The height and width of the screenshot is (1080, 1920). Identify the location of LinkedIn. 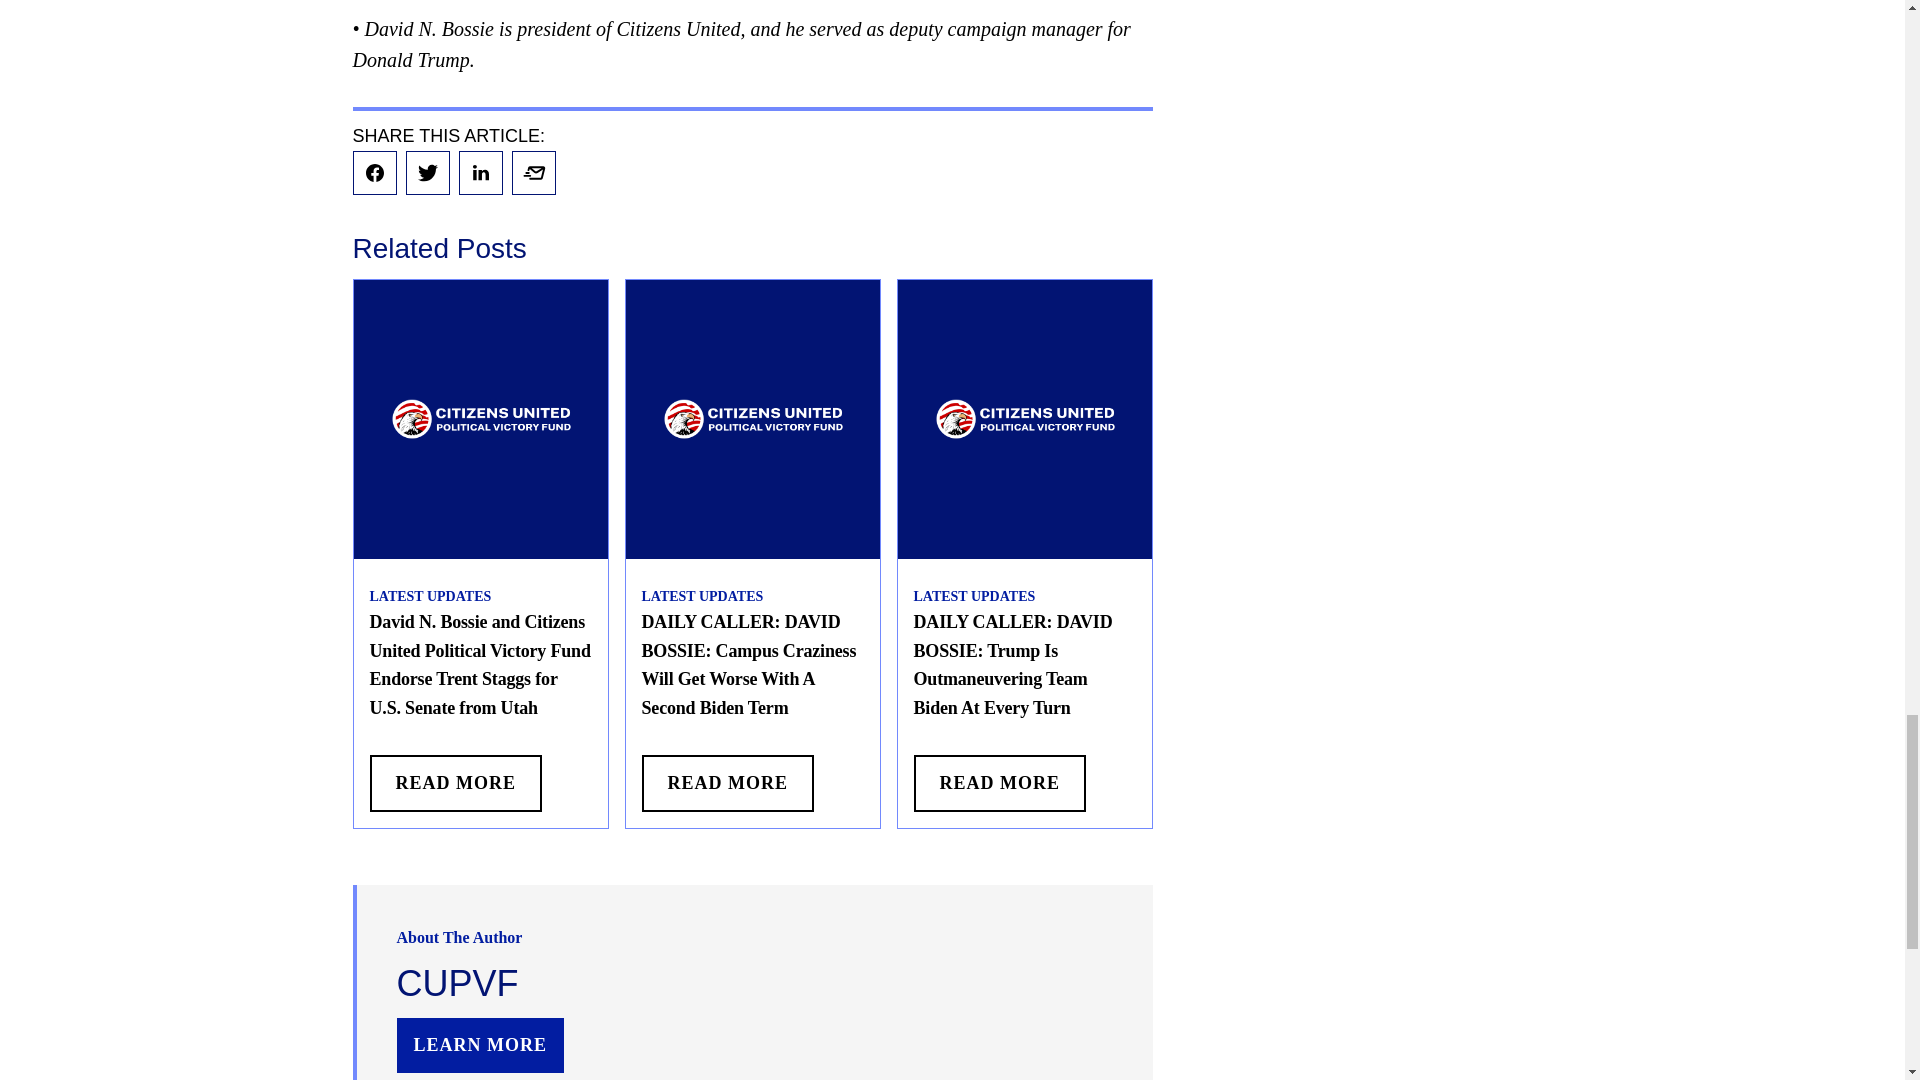
(480, 173).